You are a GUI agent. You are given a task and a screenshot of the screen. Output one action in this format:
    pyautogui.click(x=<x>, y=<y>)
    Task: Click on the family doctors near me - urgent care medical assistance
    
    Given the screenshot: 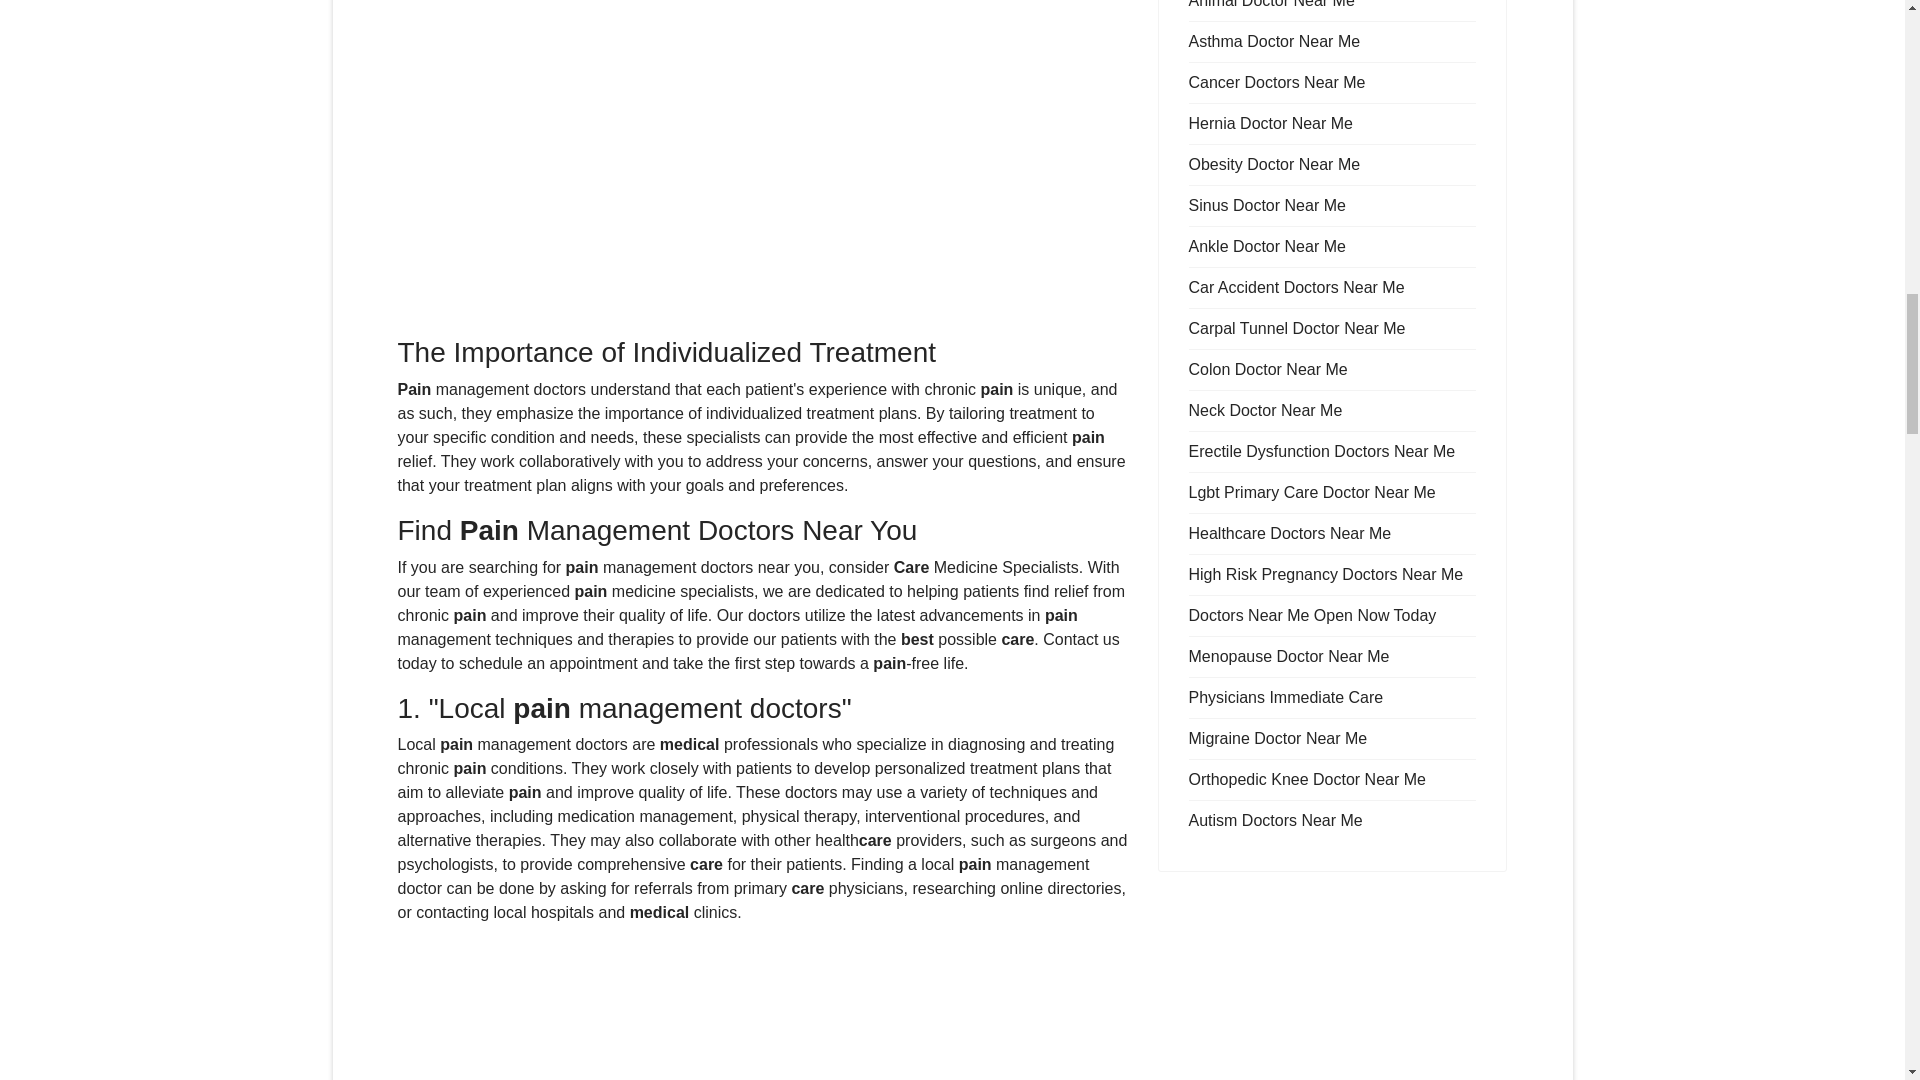 What is the action you would take?
    pyautogui.click(x=762, y=1010)
    